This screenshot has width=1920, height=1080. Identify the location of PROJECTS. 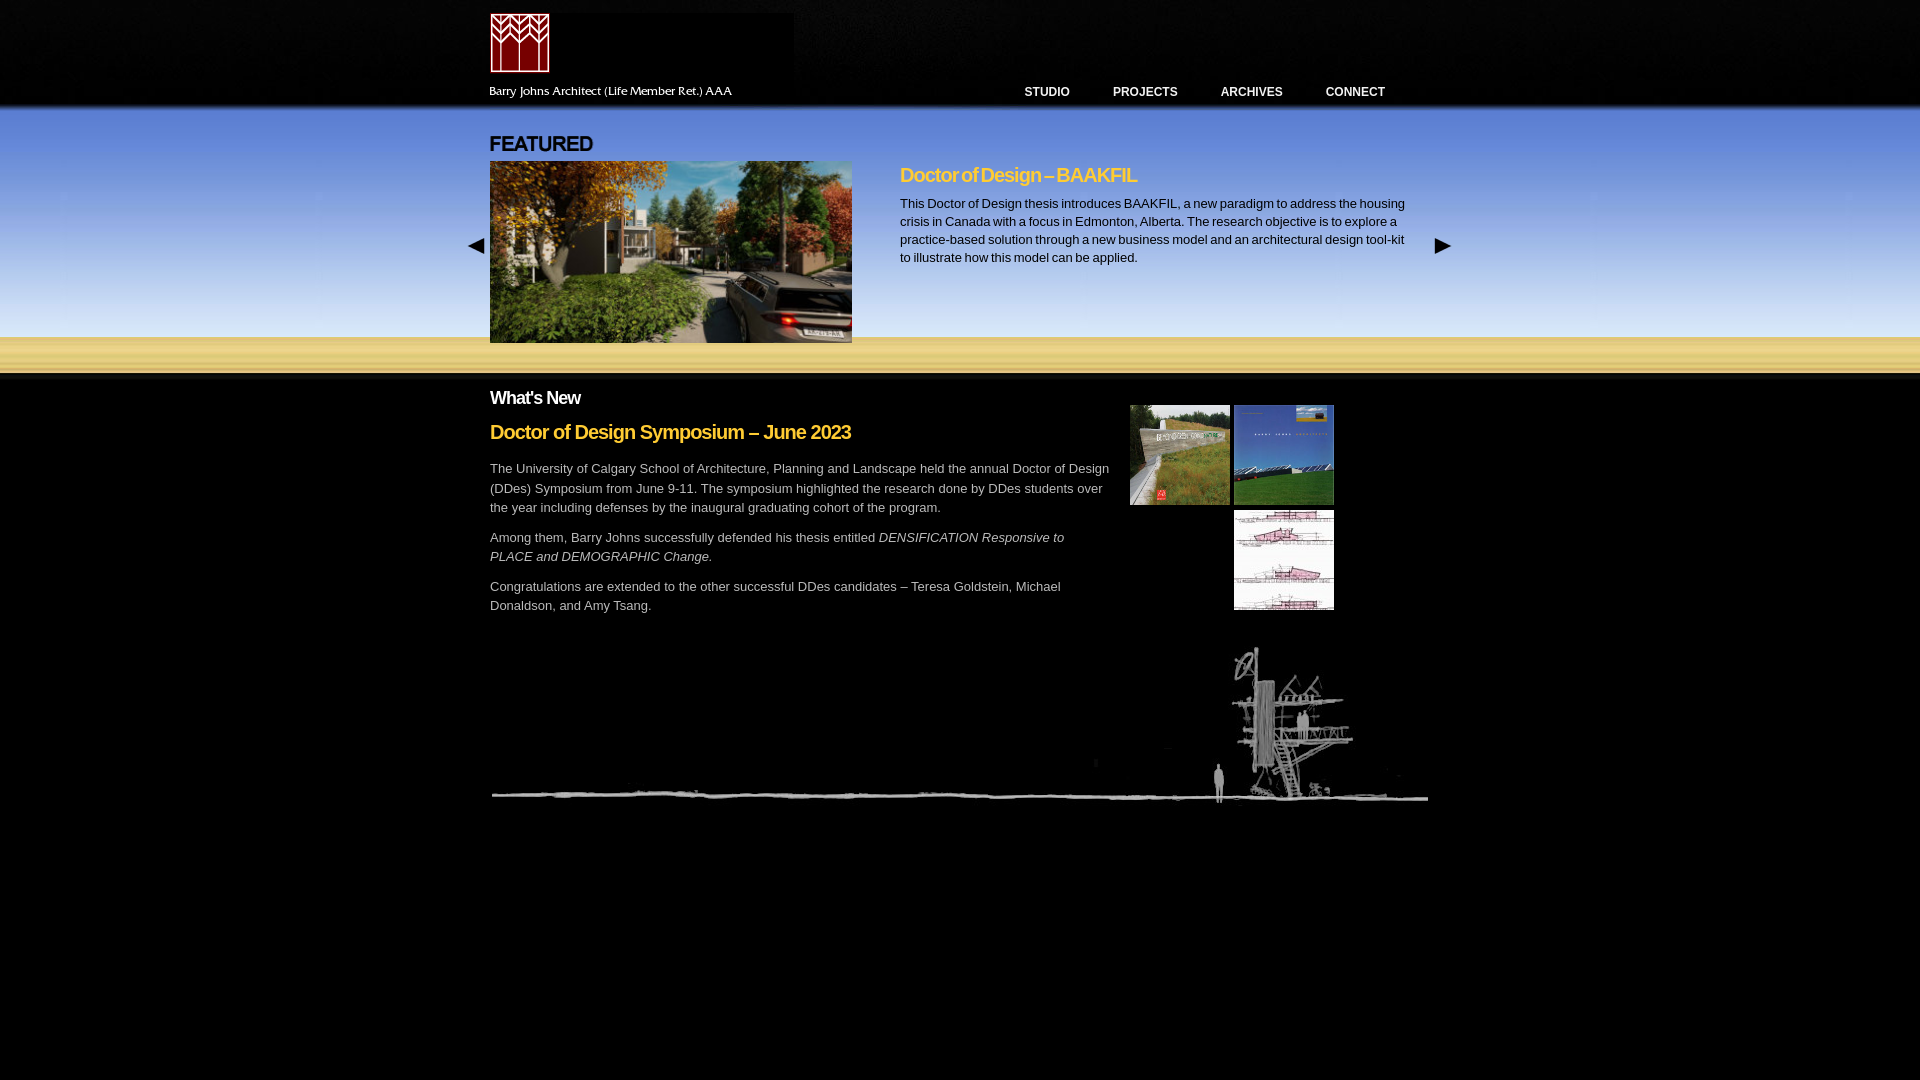
(1146, 92).